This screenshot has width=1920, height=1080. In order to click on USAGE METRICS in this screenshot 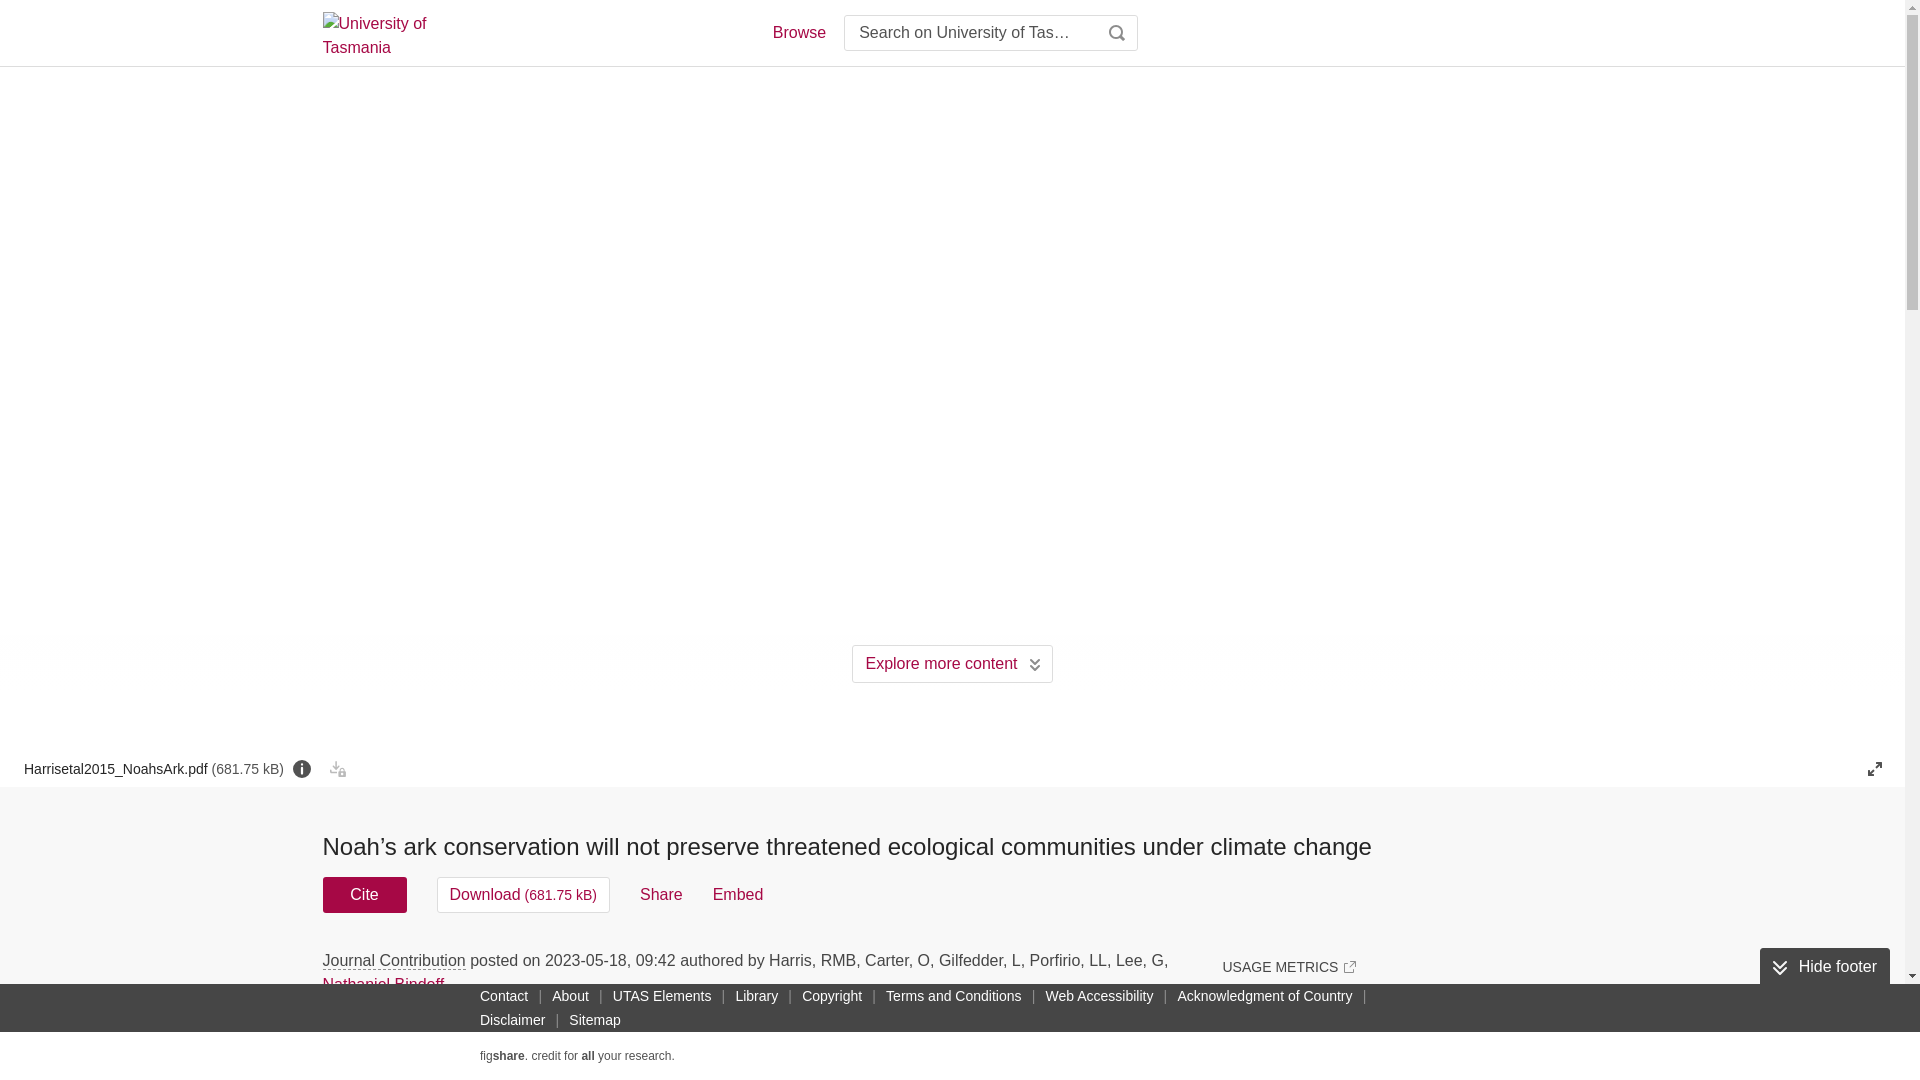, I will do `click(1288, 966)`.